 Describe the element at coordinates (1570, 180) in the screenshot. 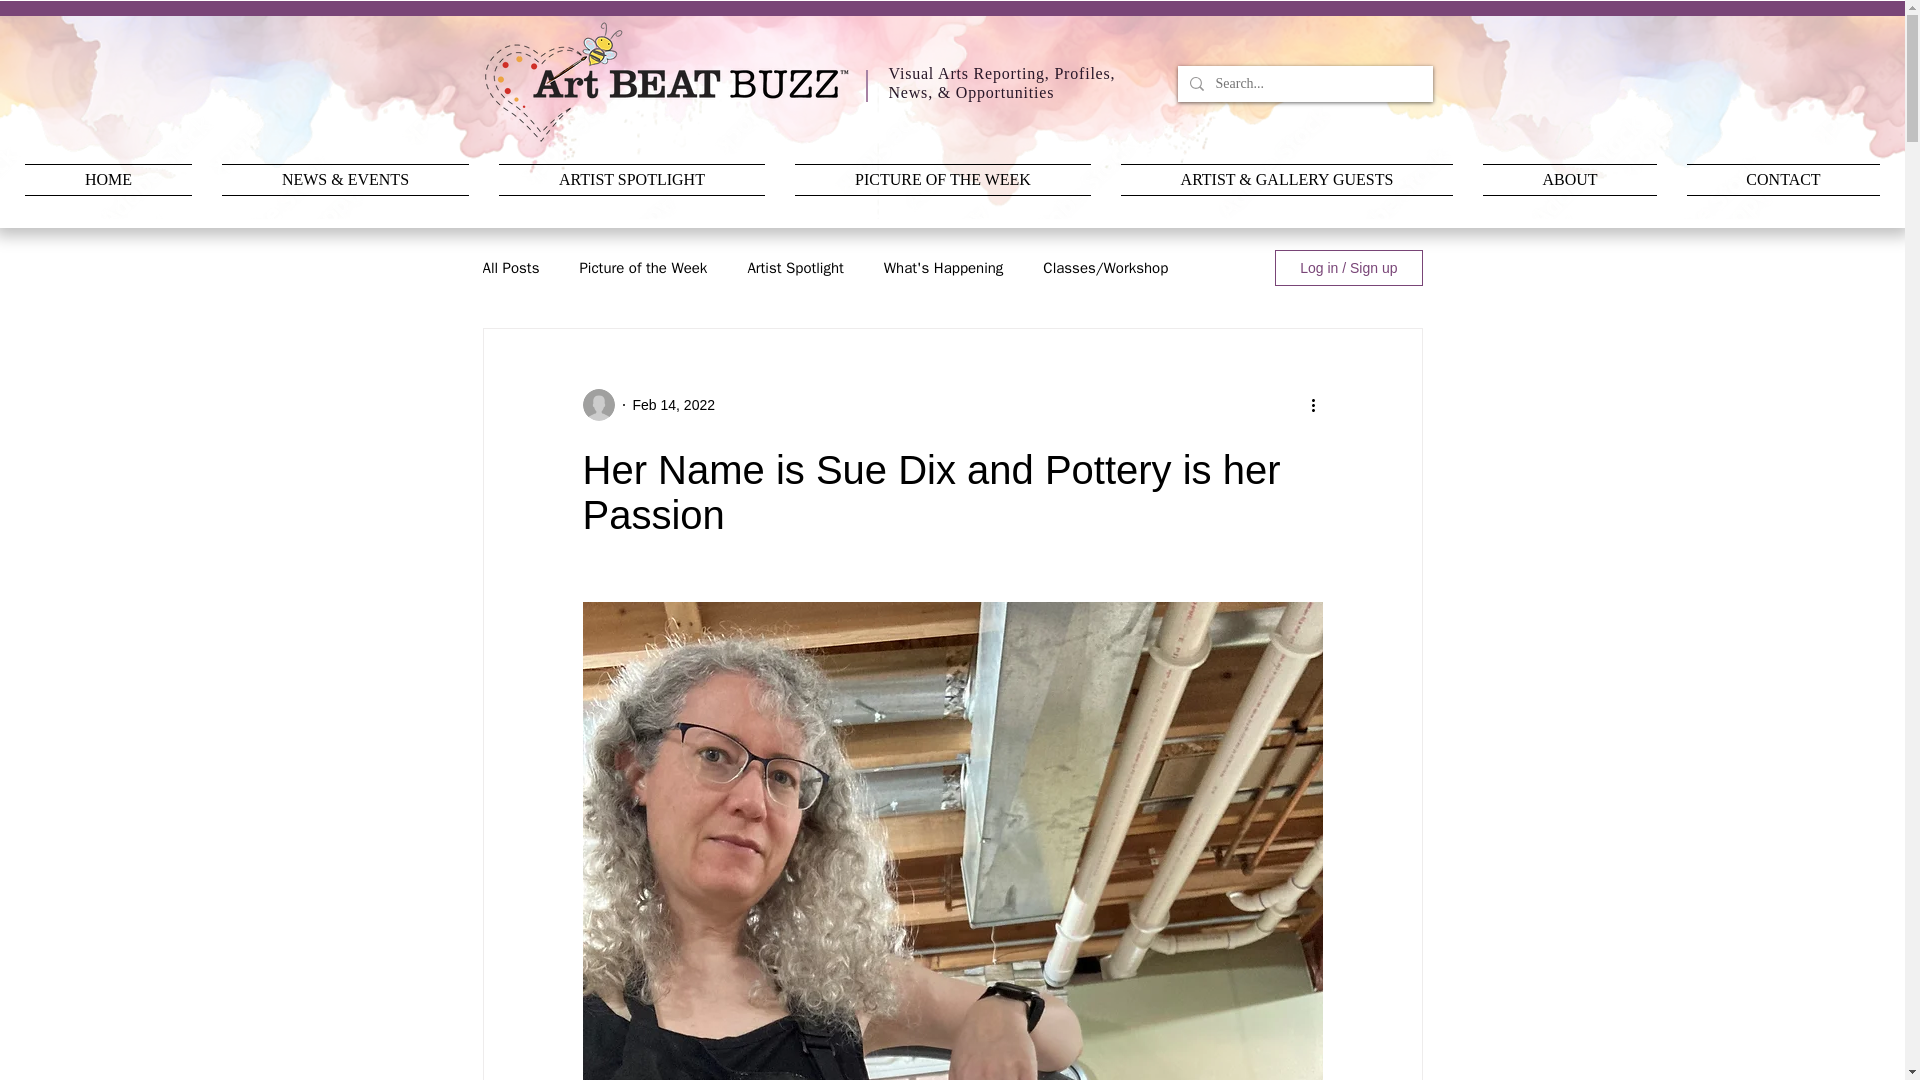

I see `ABOUT` at that location.